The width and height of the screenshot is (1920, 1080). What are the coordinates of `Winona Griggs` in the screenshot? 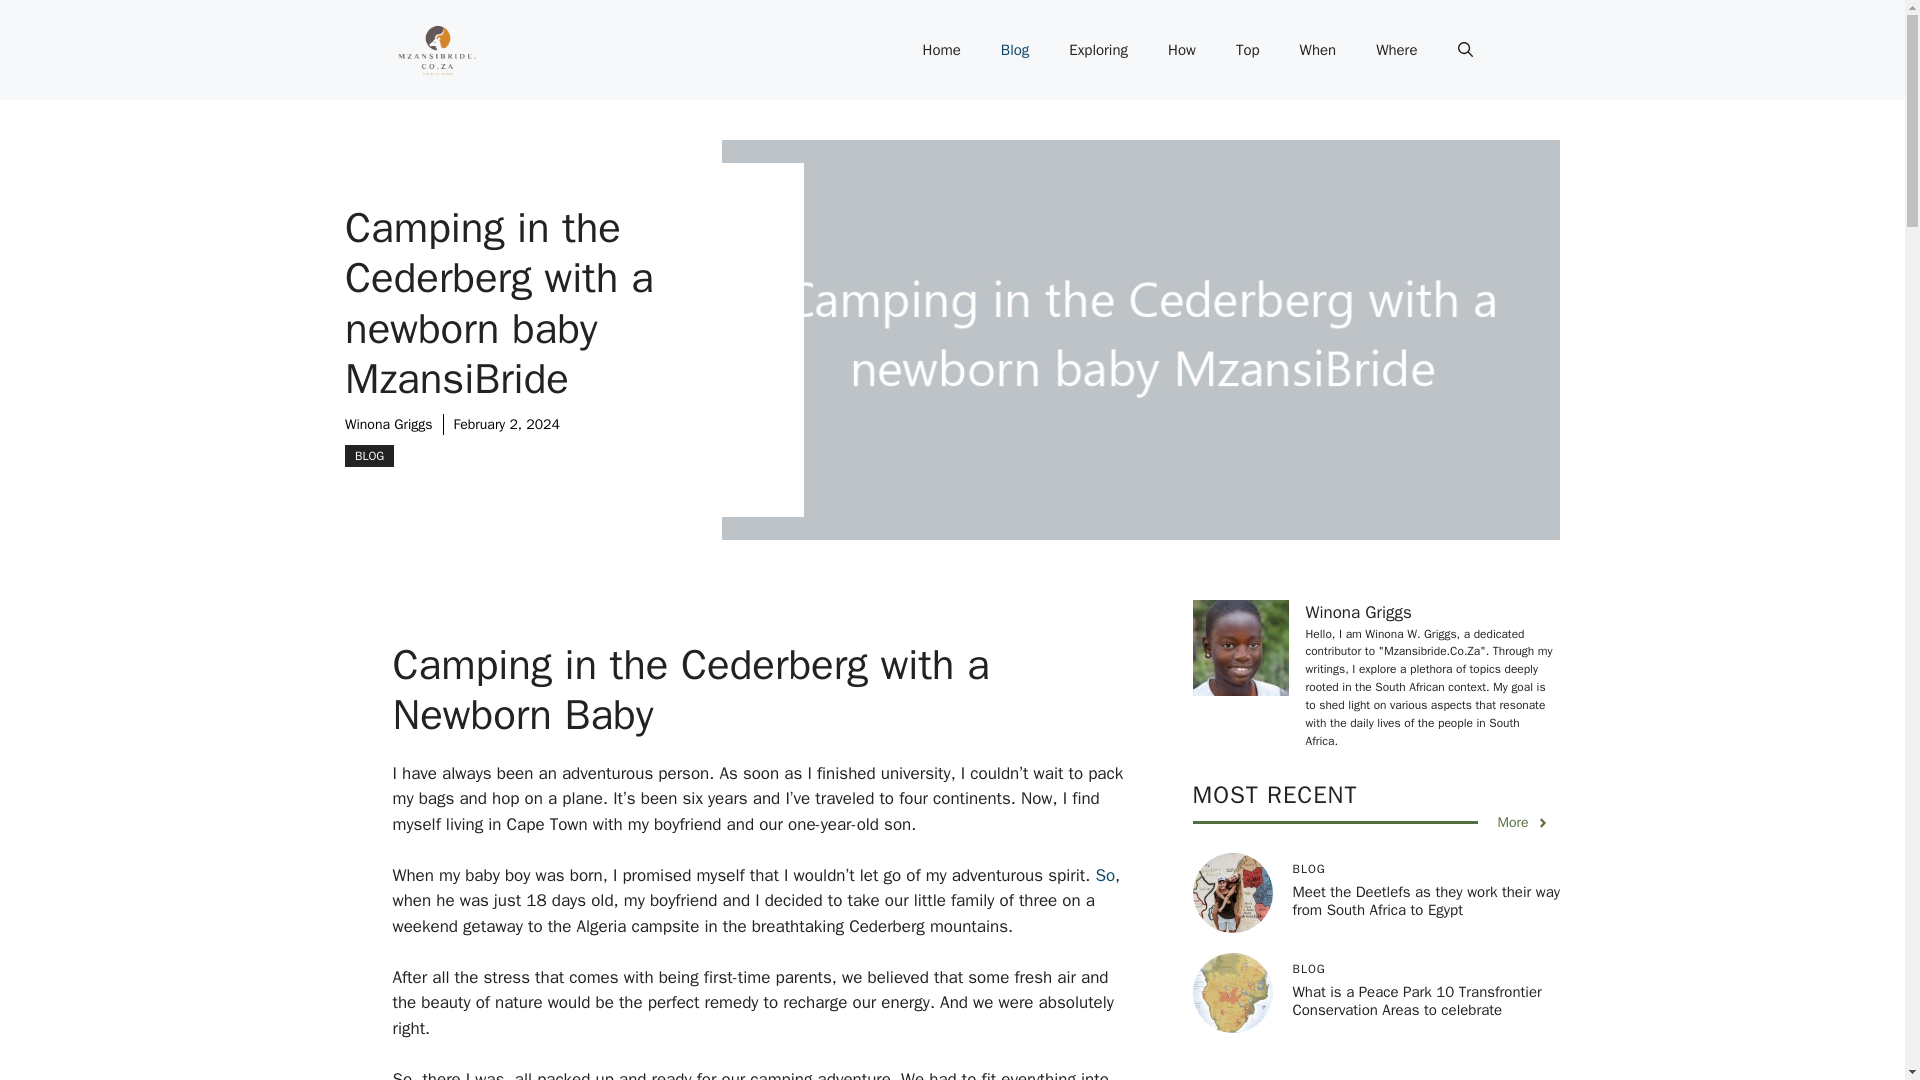 It's located at (389, 424).